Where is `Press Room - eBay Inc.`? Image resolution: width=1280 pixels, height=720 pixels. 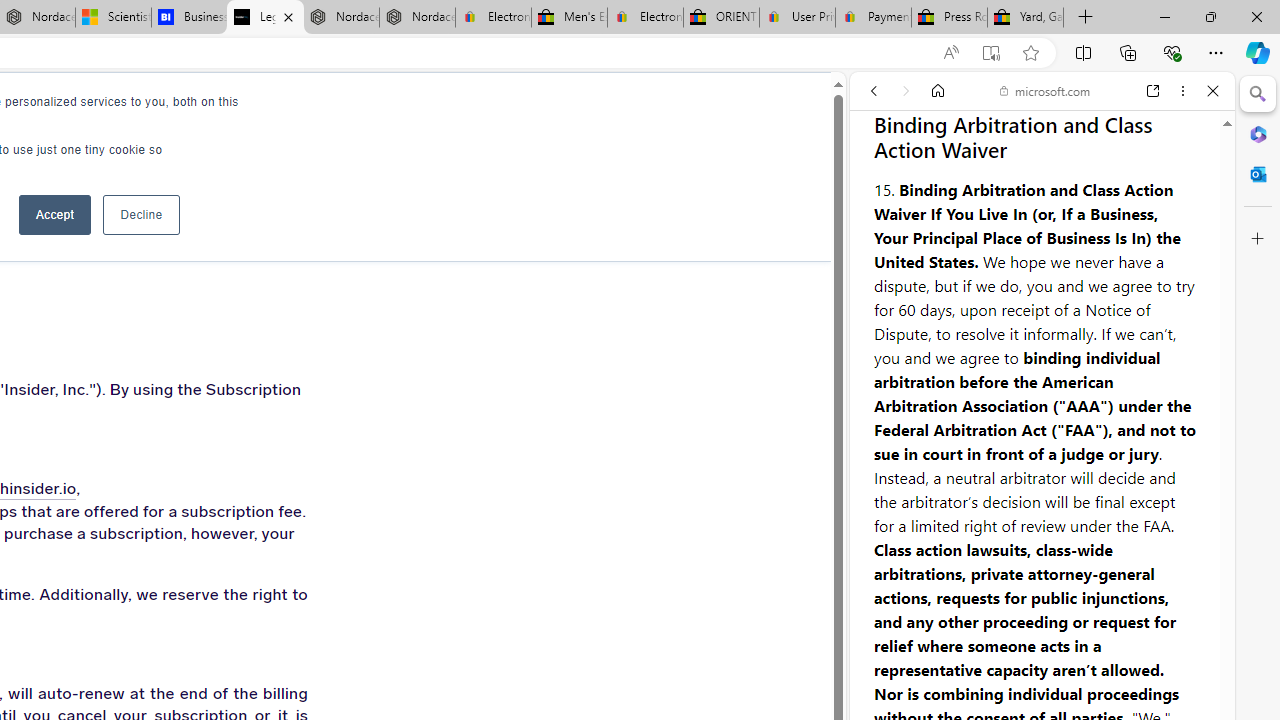
Press Room - eBay Inc. is located at coordinates (948, 18).